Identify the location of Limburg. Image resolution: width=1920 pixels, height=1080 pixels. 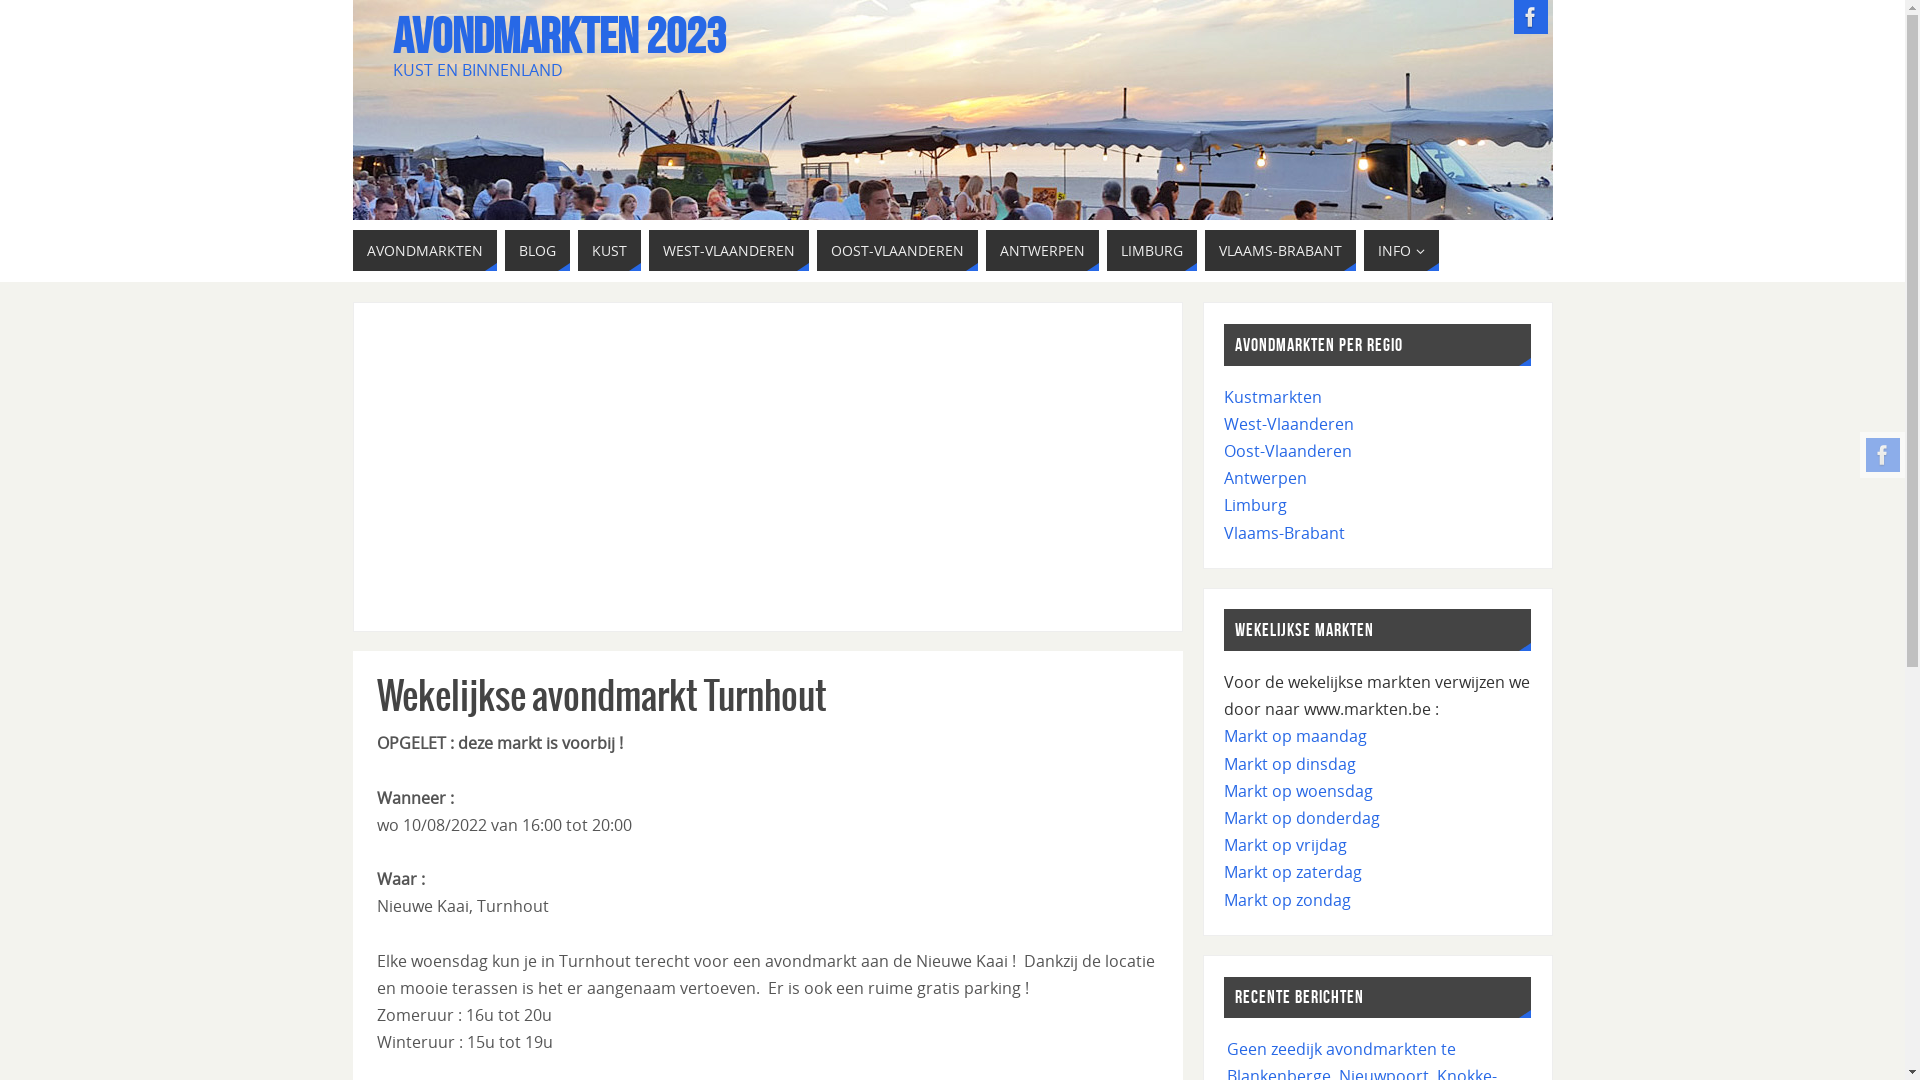
(1256, 505).